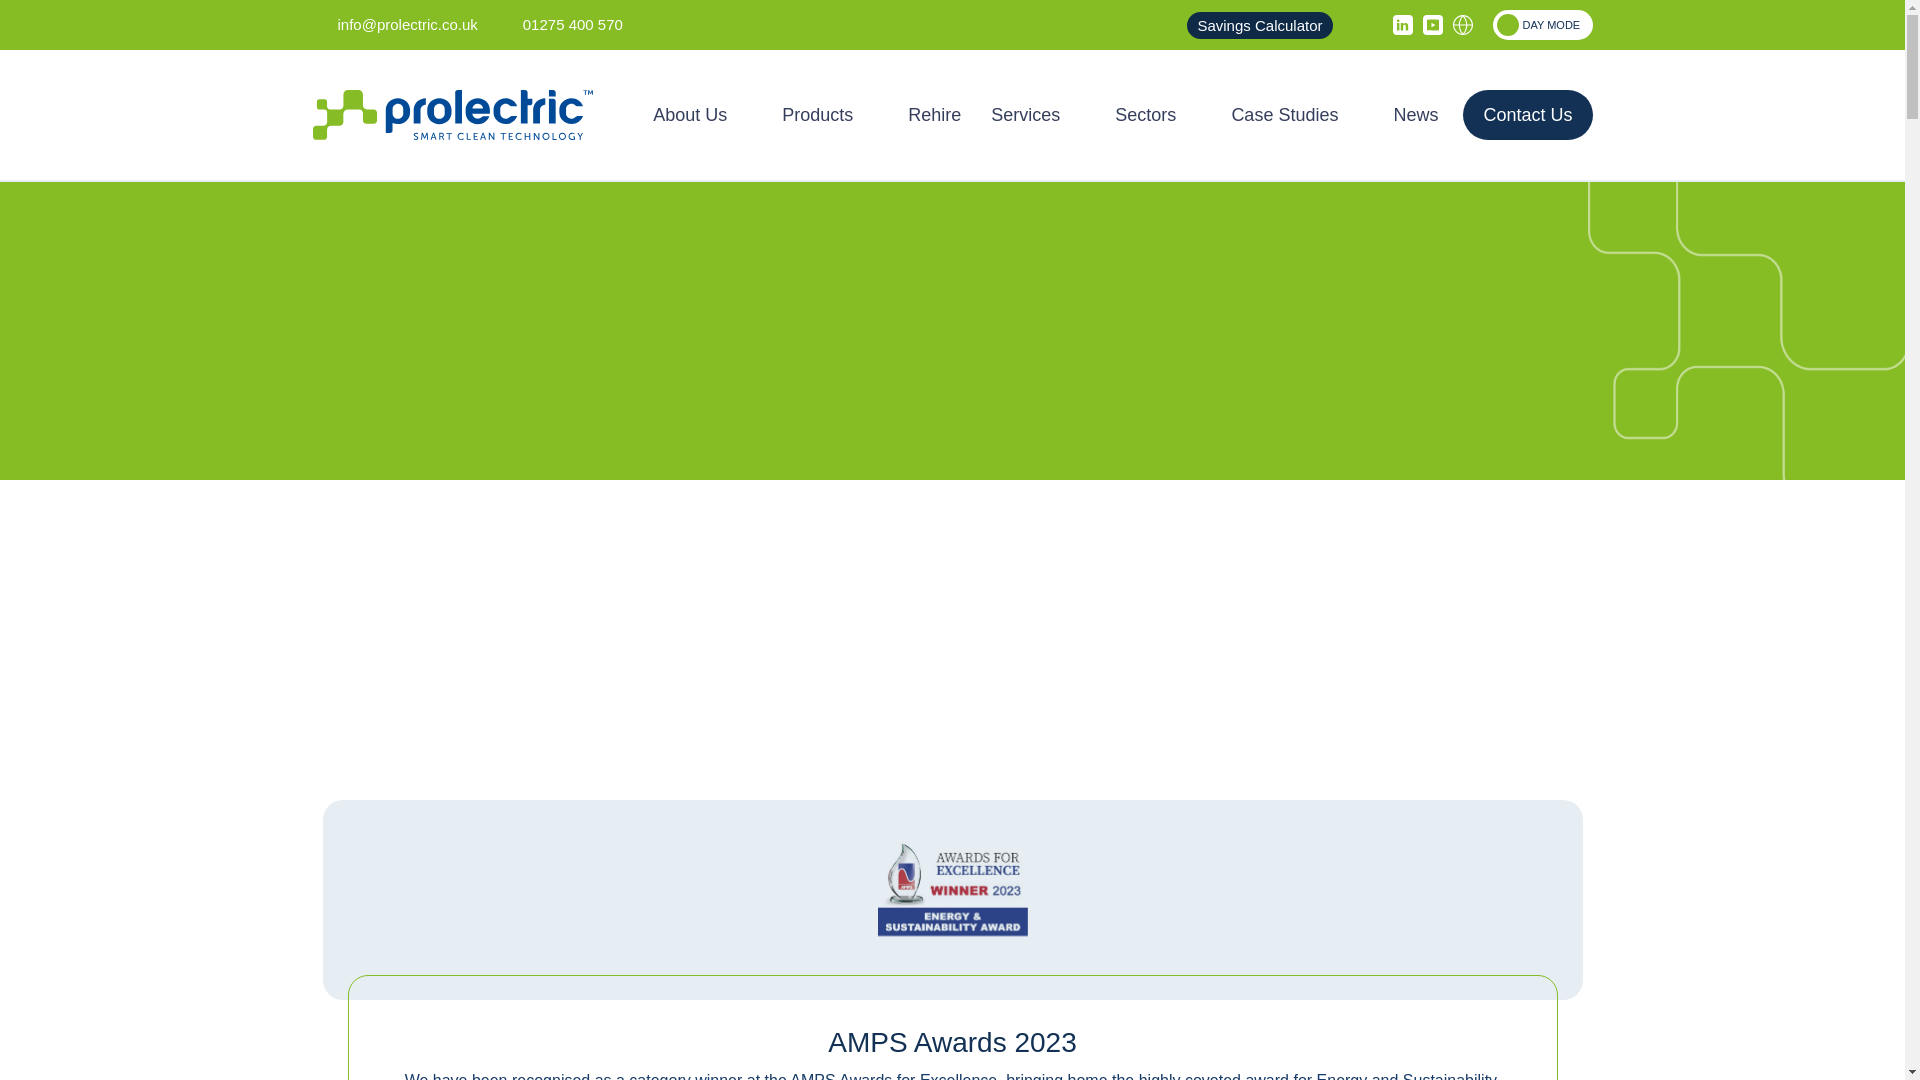 This screenshot has width=1920, height=1080. I want to click on Savings Calculator, so click(1259, 24).